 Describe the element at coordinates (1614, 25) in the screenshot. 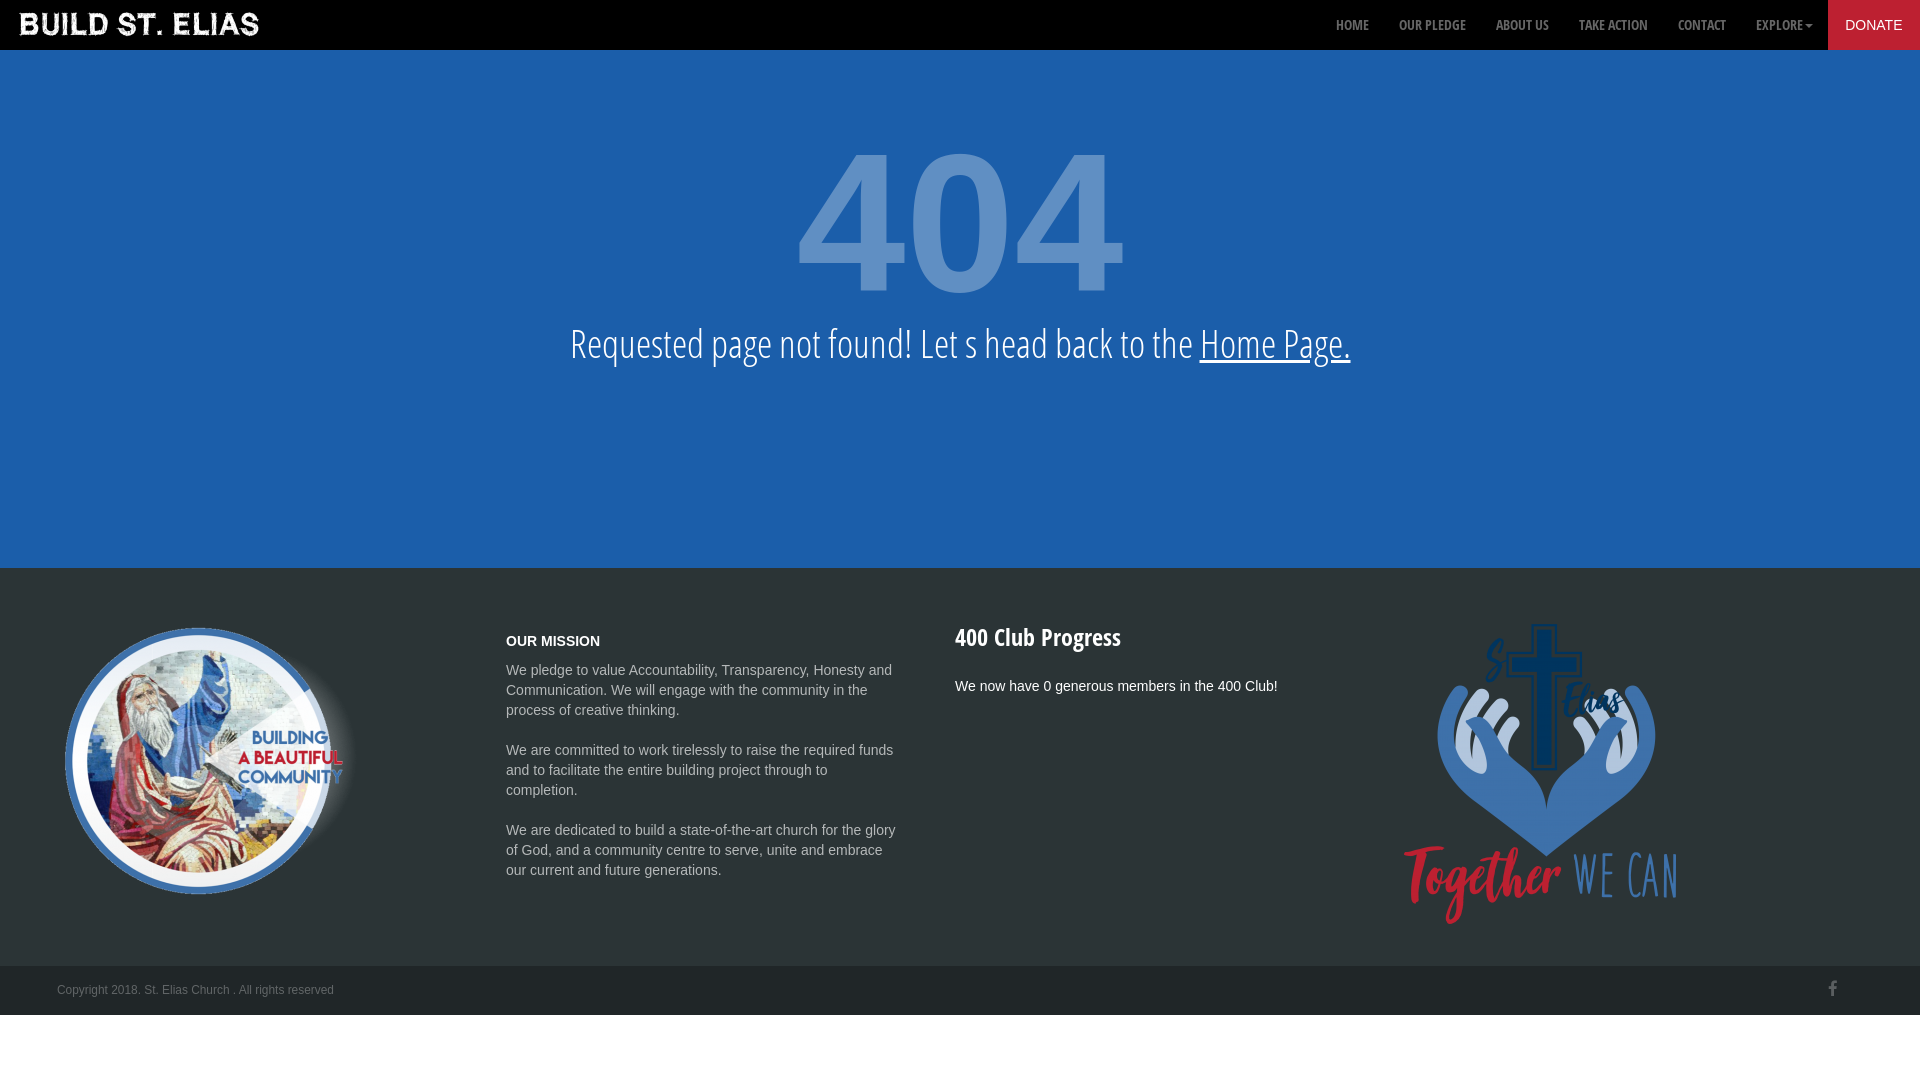

I see `TAKE ACTION` at that location.